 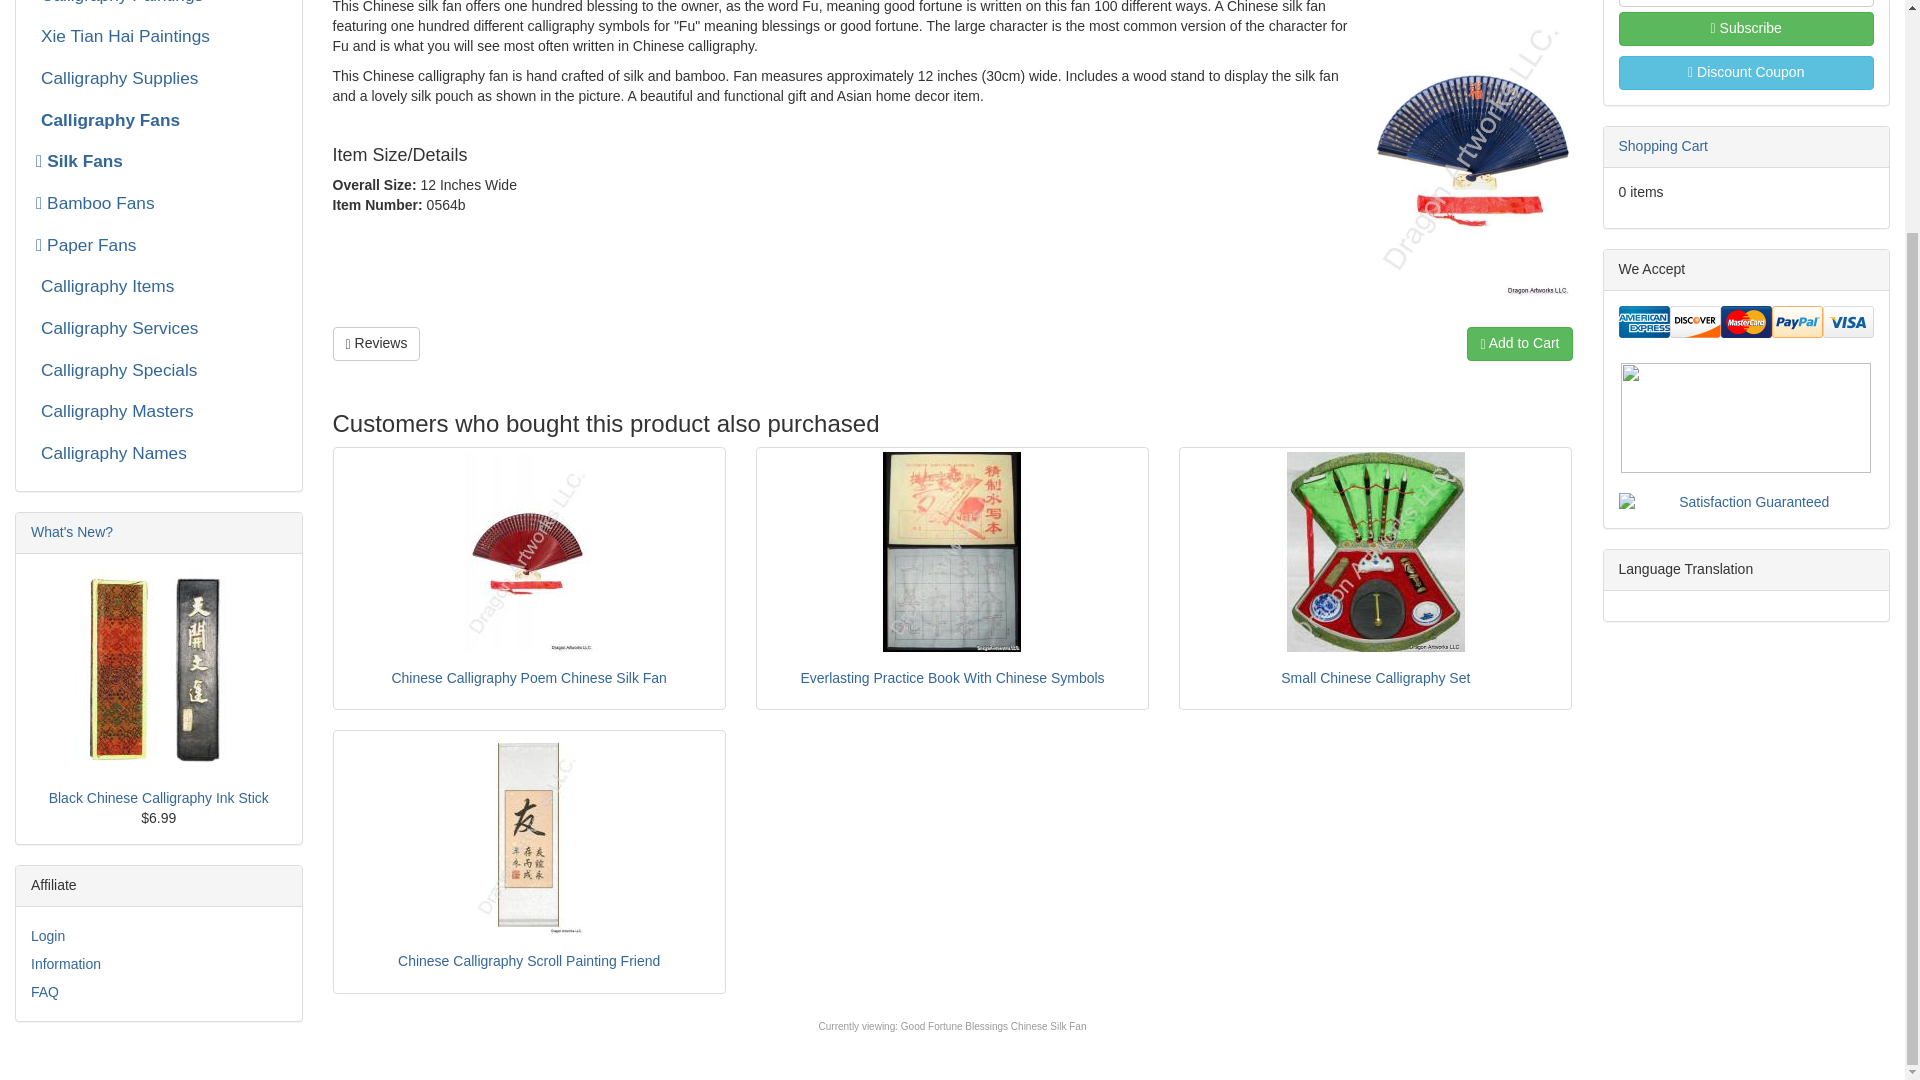 What do you see at coordinates (159, 668) in the screenshot?
I see `Black Chinese Calligraphy Ink Stick` at bounding box center [159, 668].